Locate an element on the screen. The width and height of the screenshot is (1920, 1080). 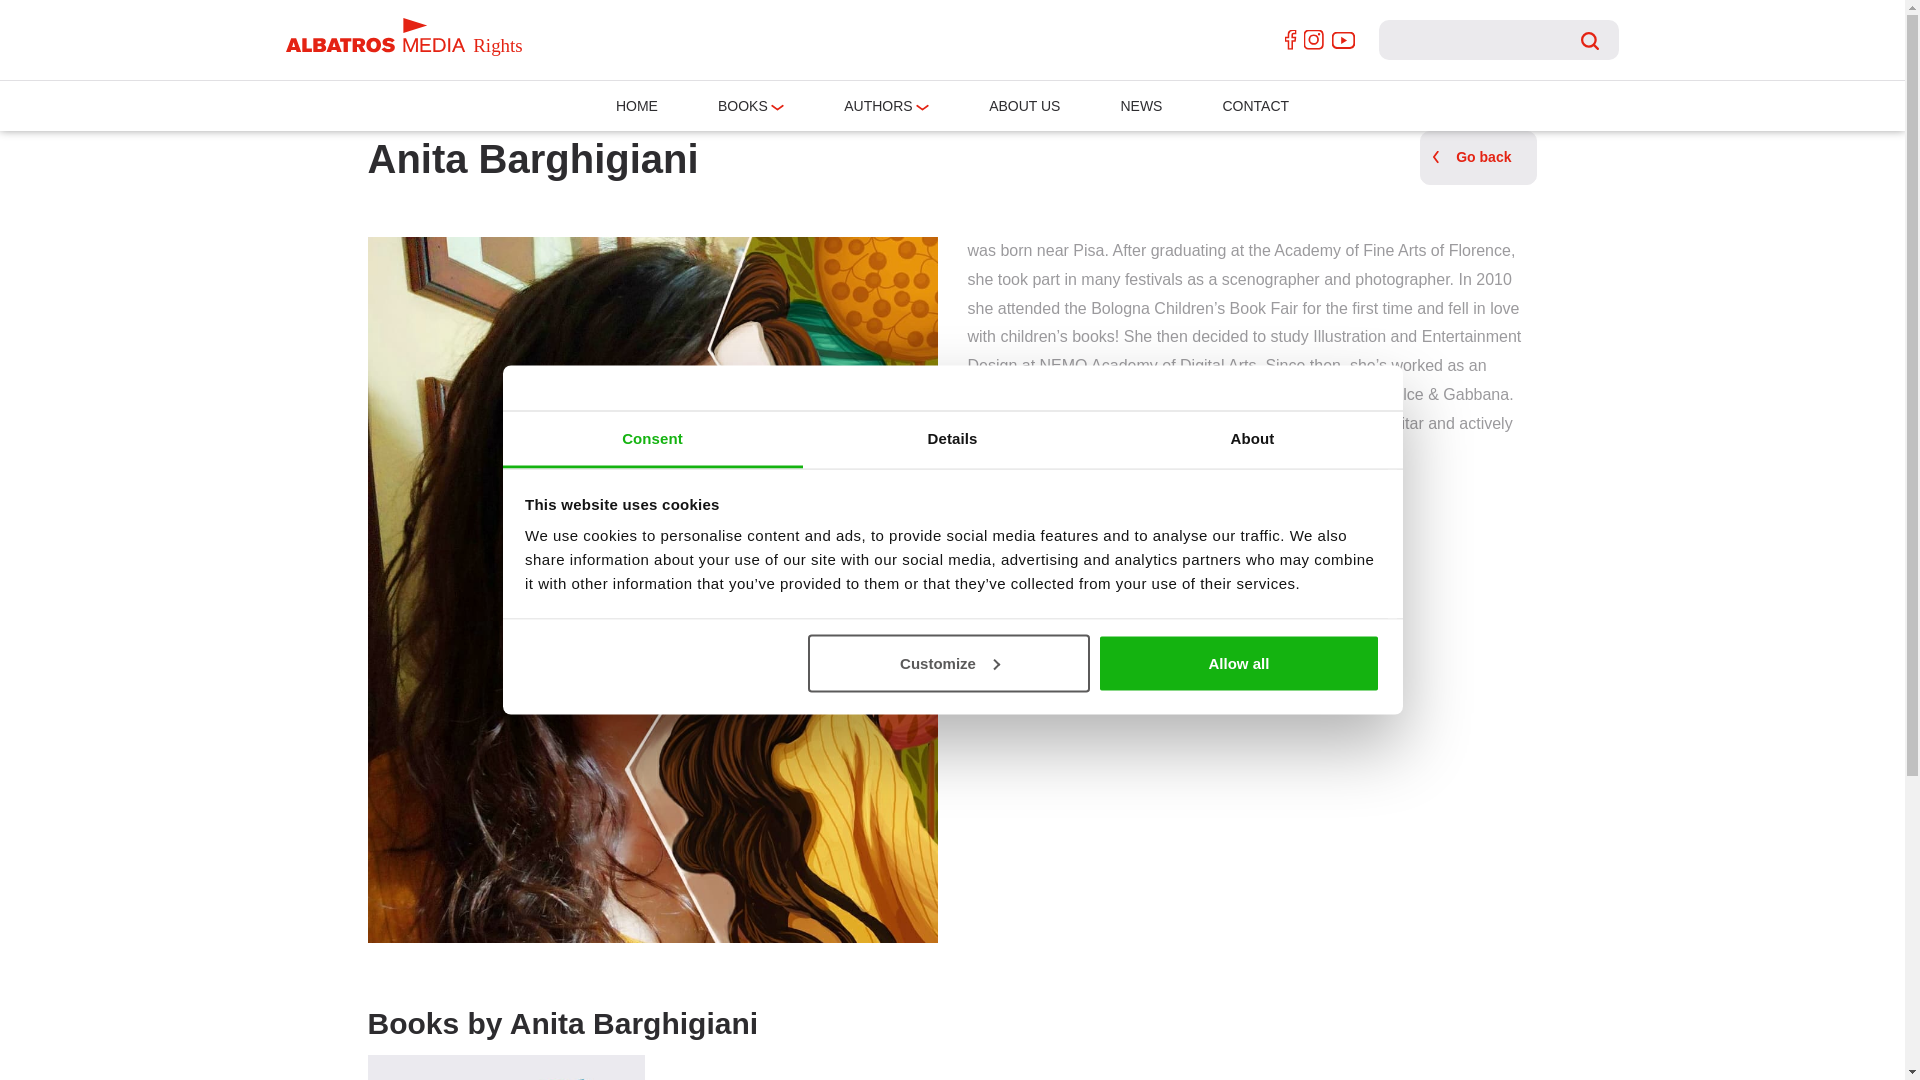
BOOKS is located at coordinates (743, 106).